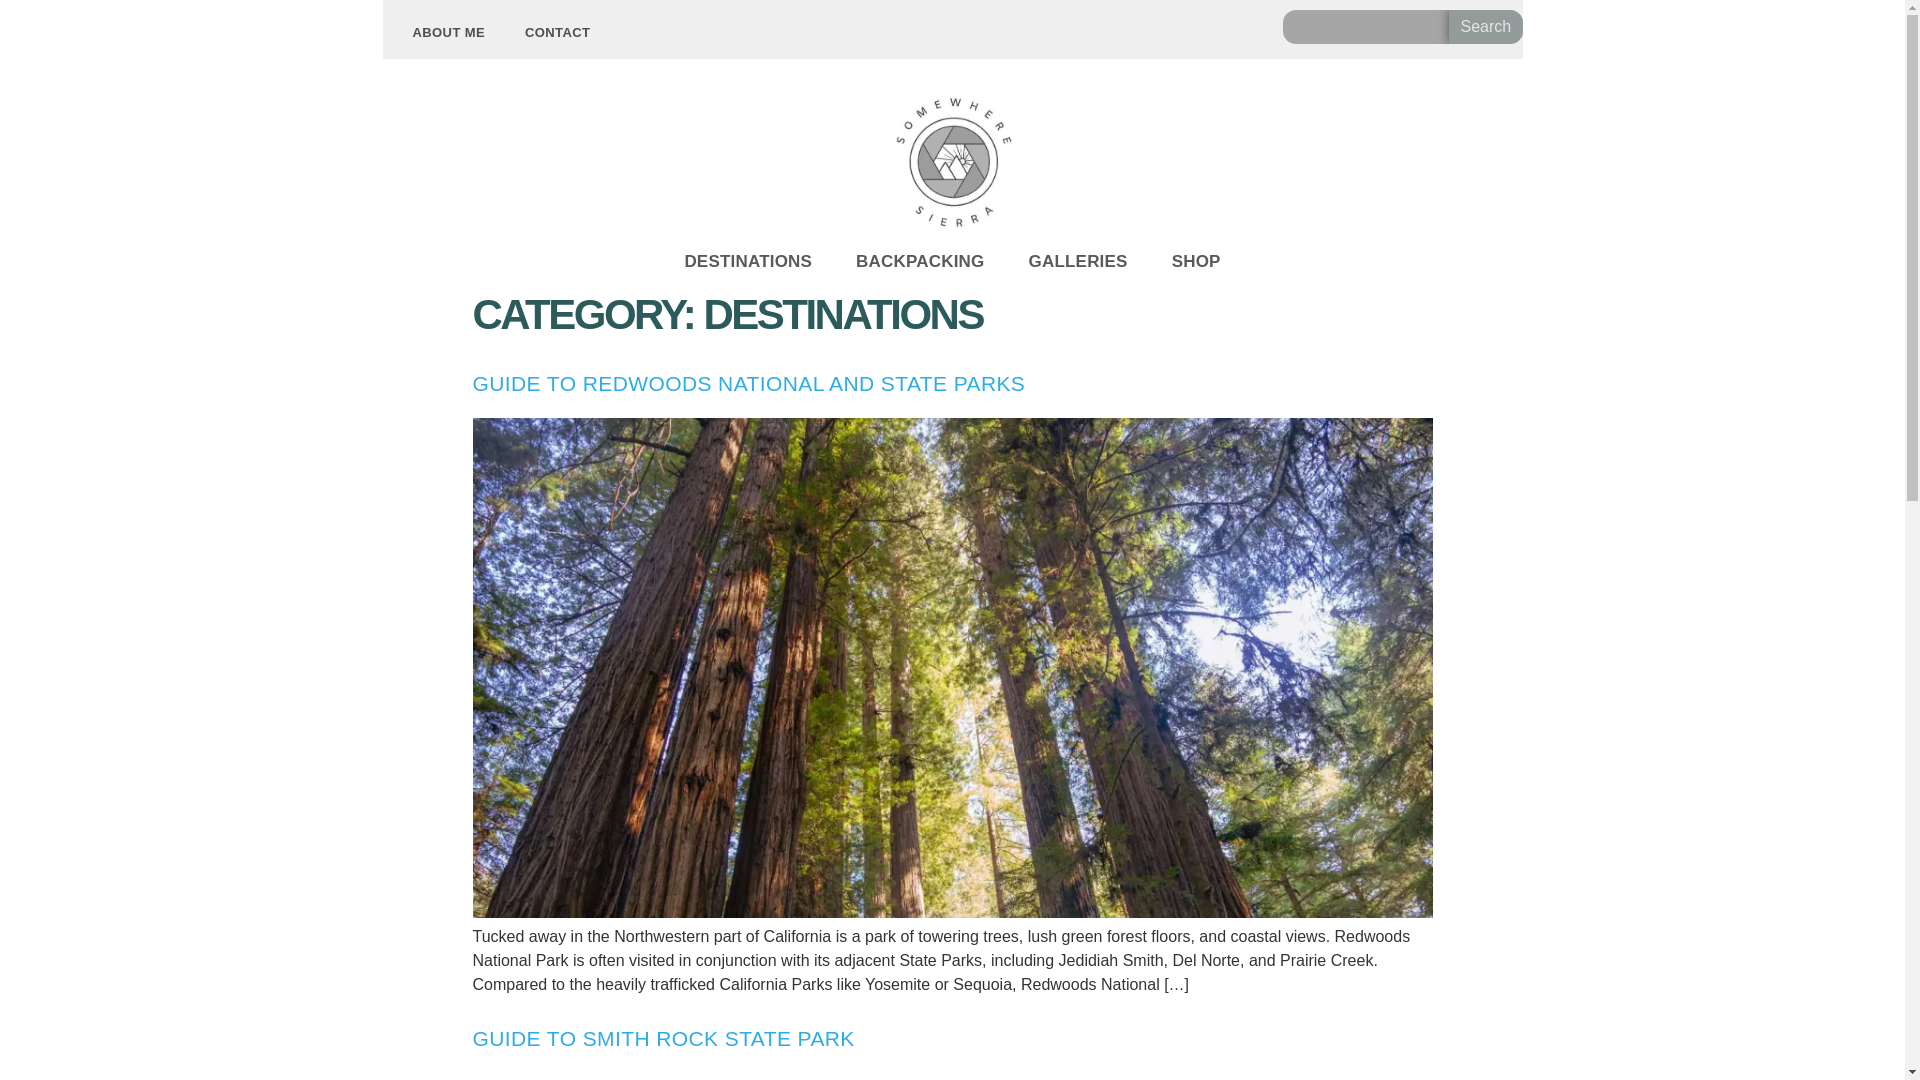  What do you see at coordinates (1078, 262) in the screenshot?
I see `GALLERIES` at bounding box center [1078, 262].